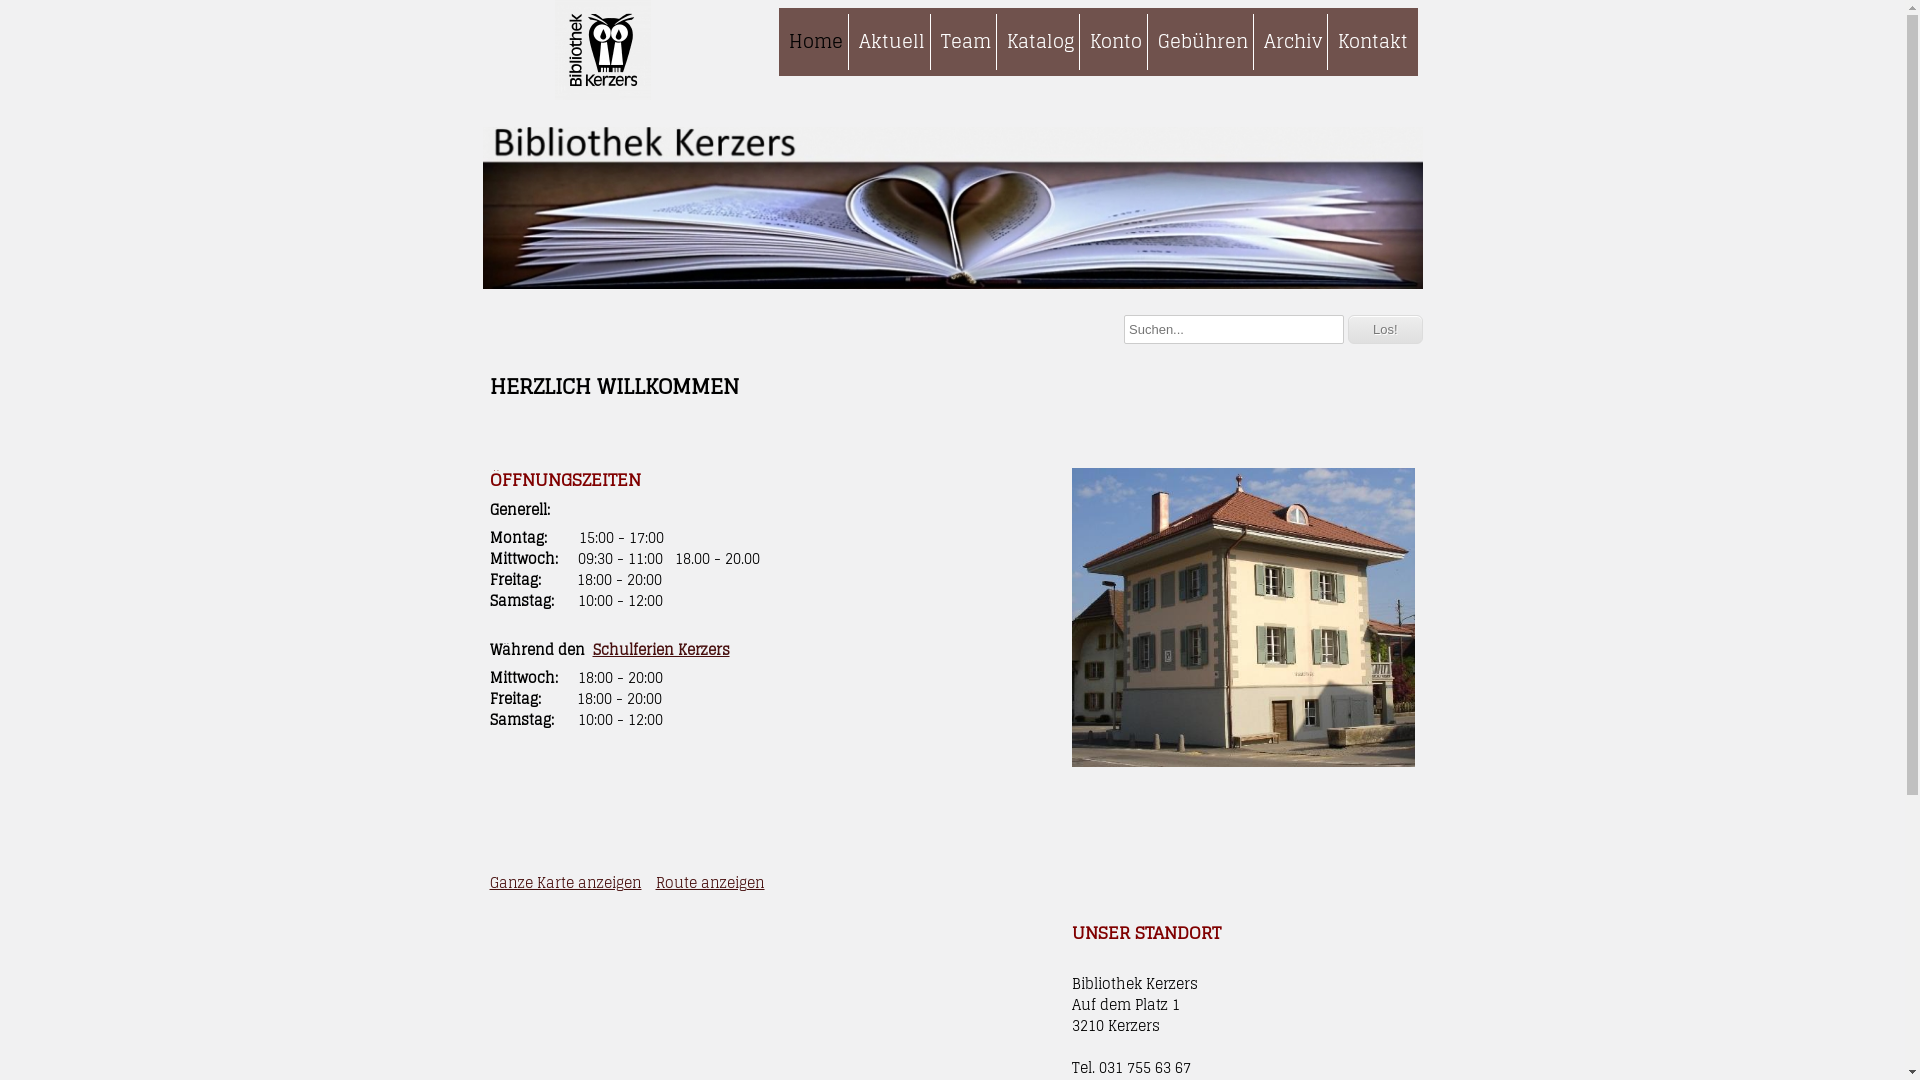 This screenshot has height=1080, width=1920. Describe the element at coordinates (710, 882) in the screenshot. I see `Route anzeigen` at that location.